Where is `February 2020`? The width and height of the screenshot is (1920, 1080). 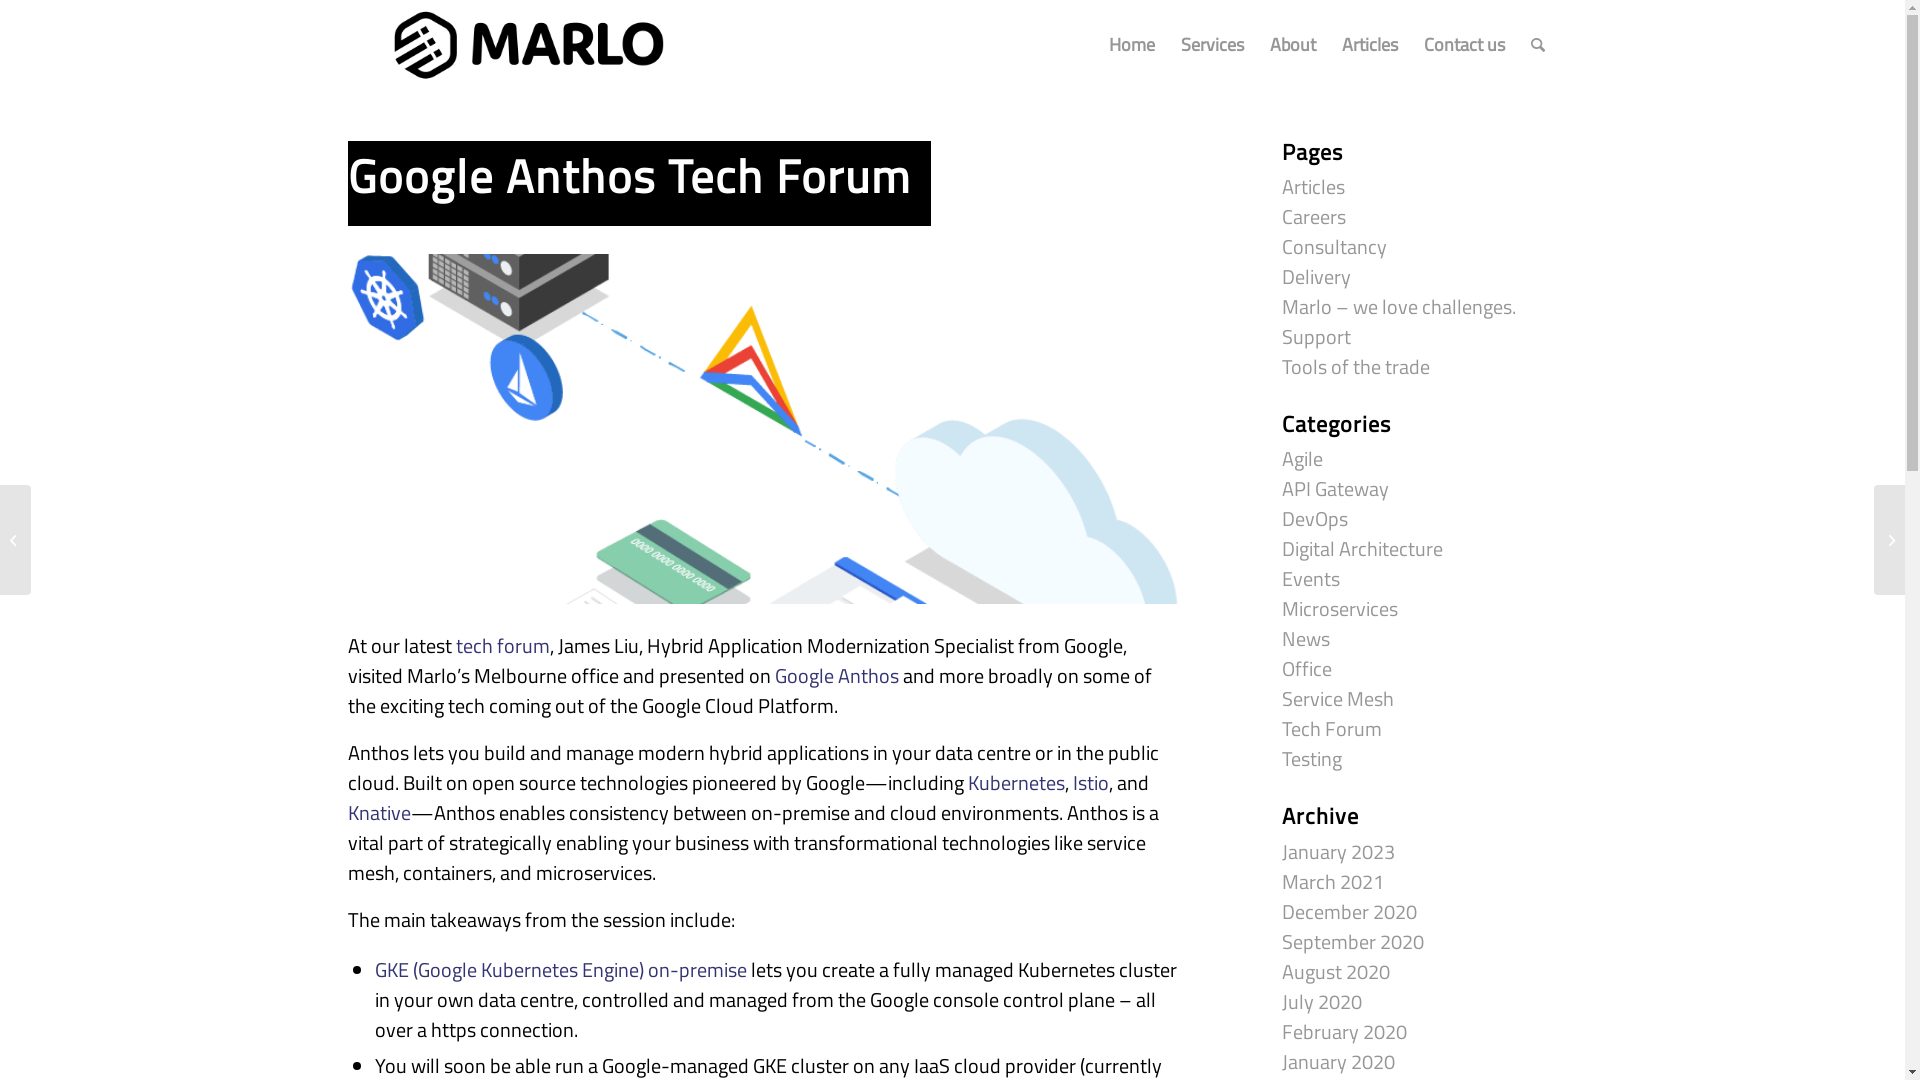 February 2020 is located at coordinates (1344, 1032).